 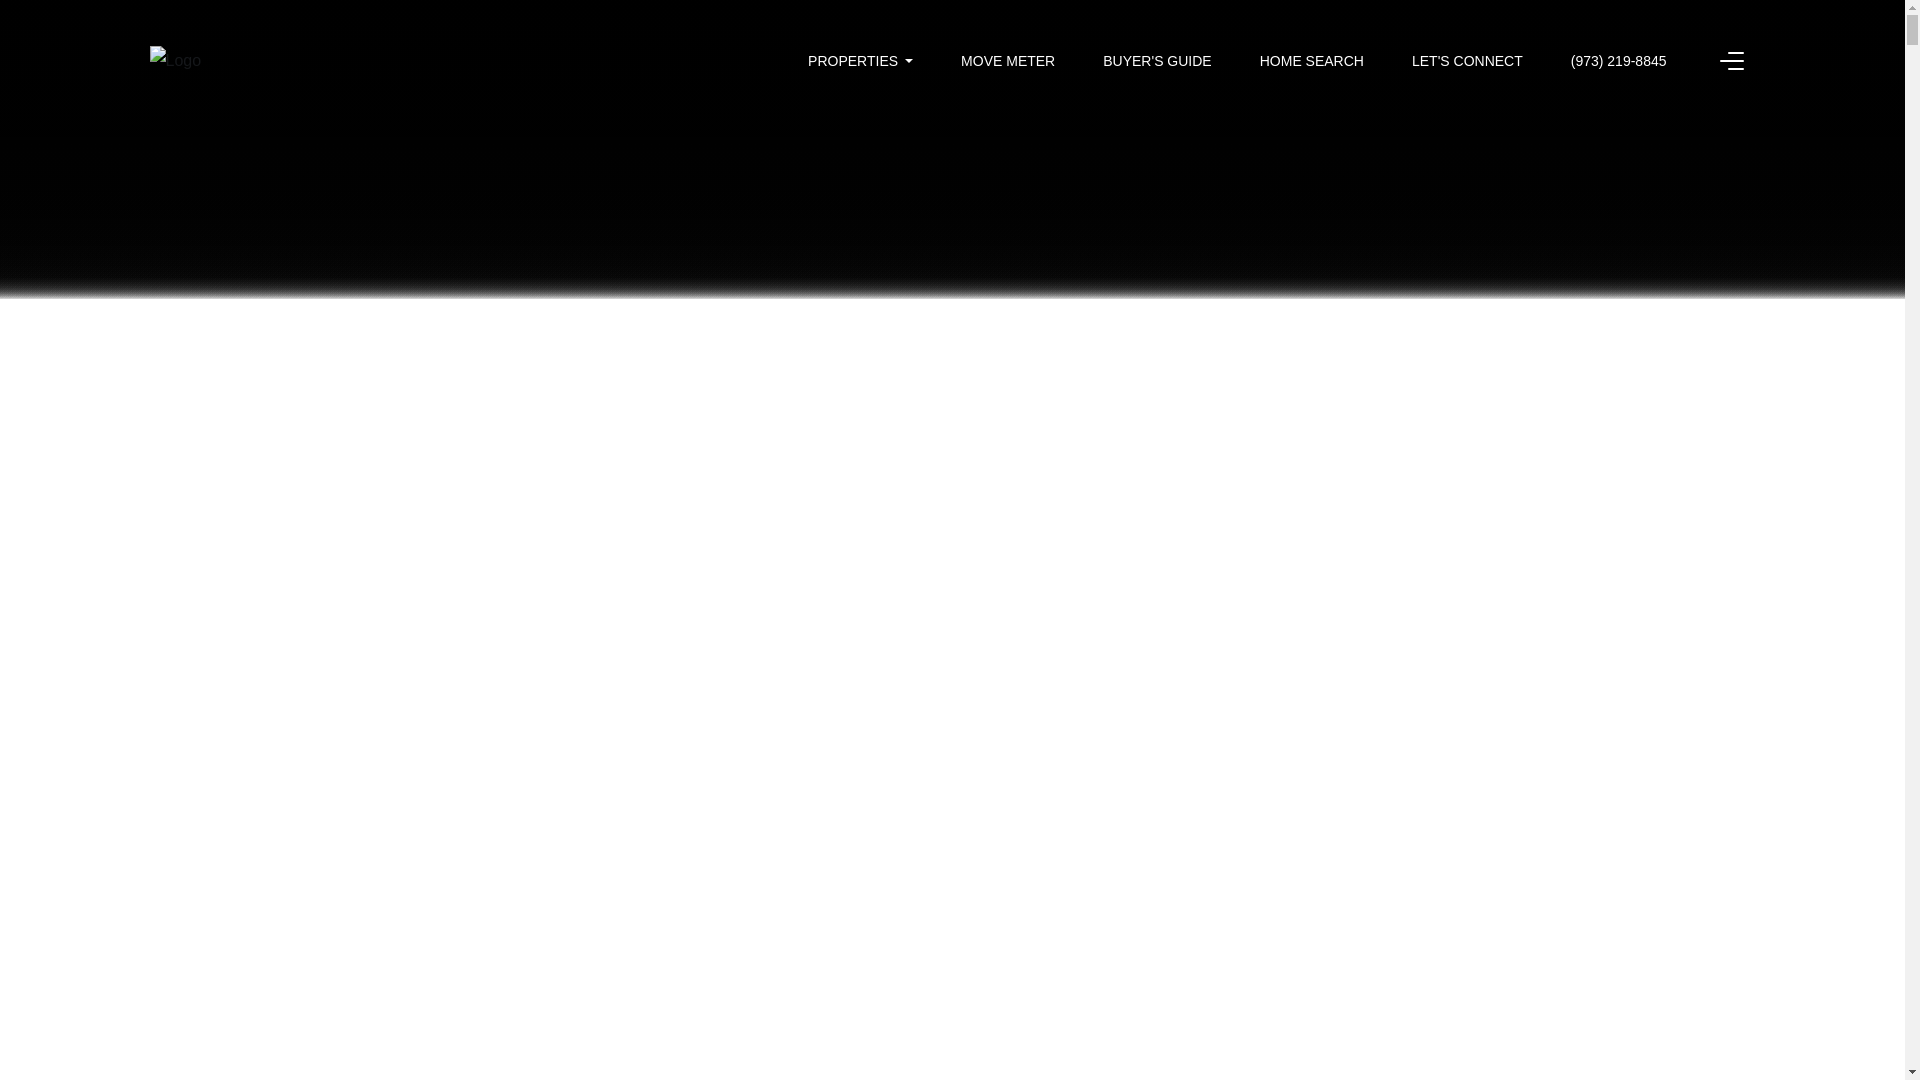 I want to click on PROPERTIES, so click(x=860, y=60).